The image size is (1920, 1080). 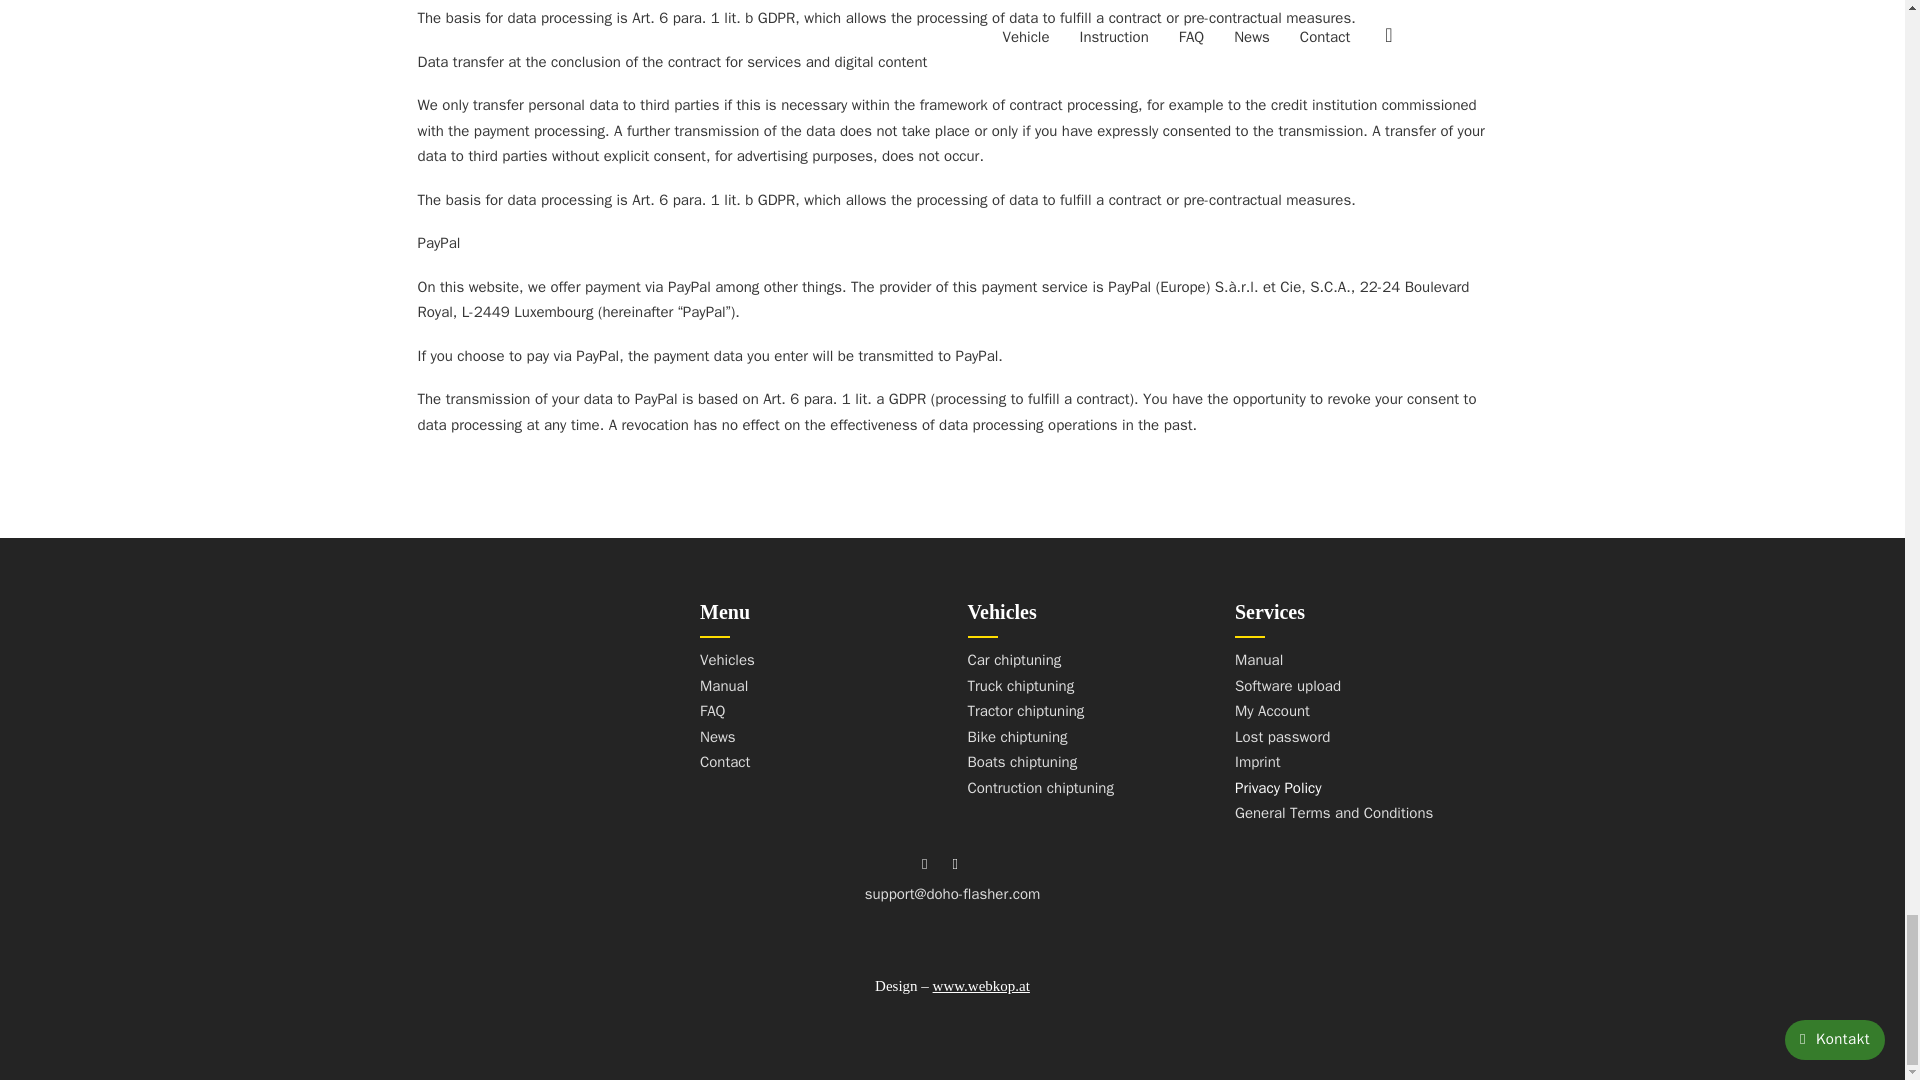 What do you see at coordinates (1333, 789) in the screenshot?
I see `Privacy Policy` at bounding box center [1333, 789].